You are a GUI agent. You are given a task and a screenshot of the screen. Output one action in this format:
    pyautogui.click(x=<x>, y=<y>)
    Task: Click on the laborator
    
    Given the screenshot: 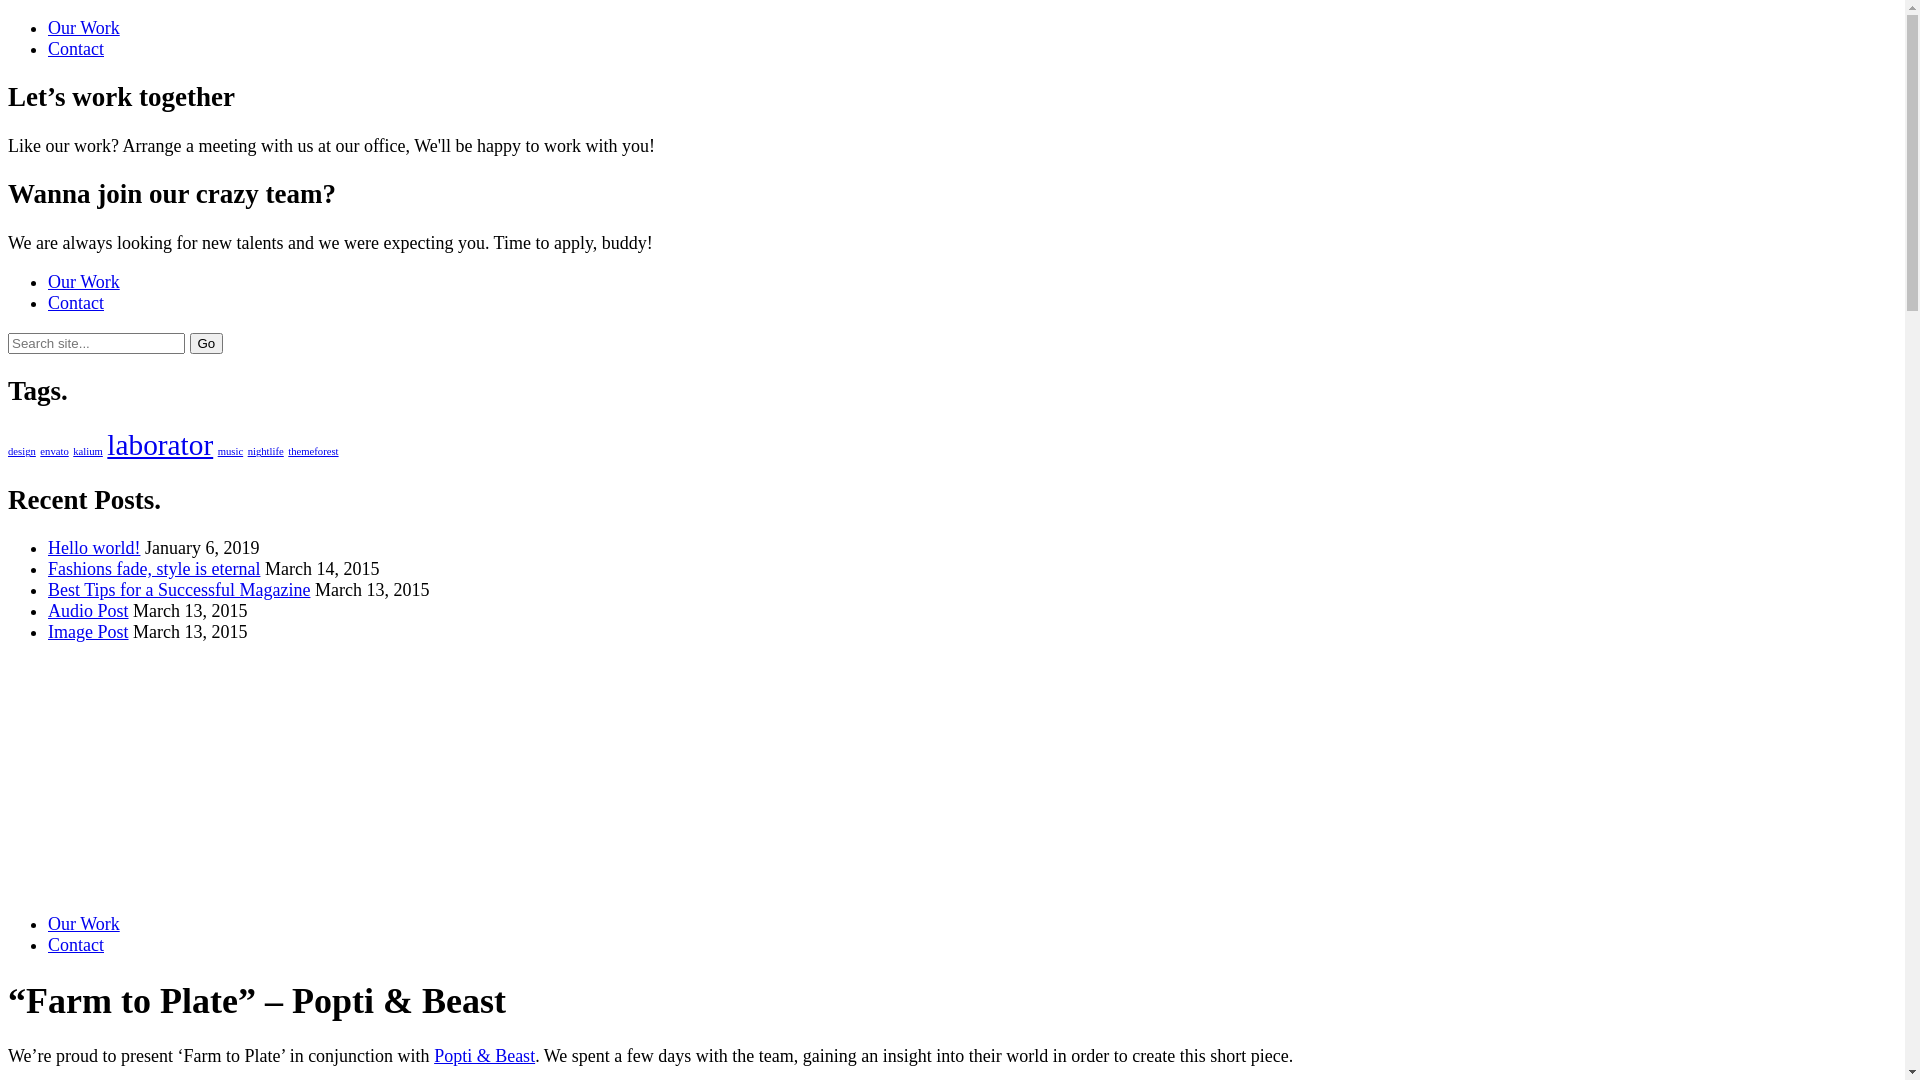 What is the action you would take?
    pyautogui.click(x=160, y=445)
    